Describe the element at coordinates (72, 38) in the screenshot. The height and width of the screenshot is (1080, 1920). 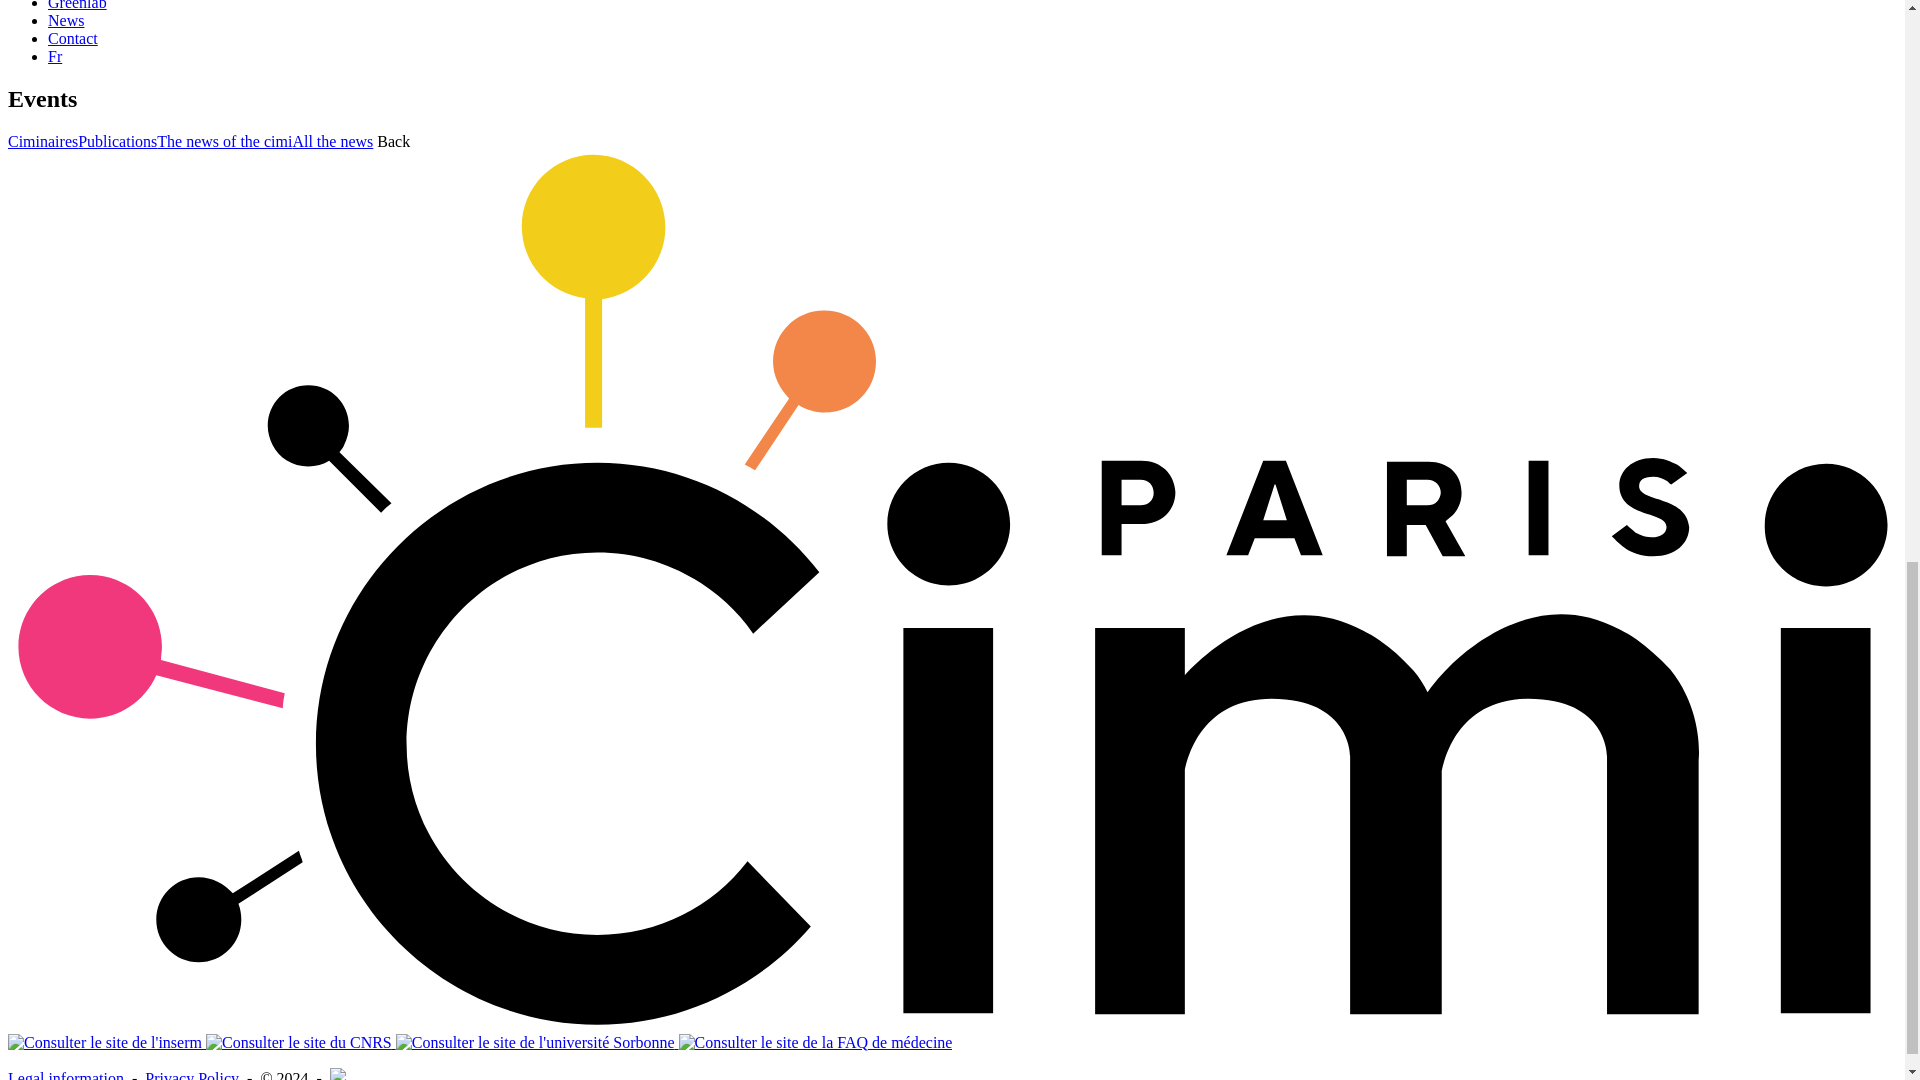
I see `Contact` at that location.